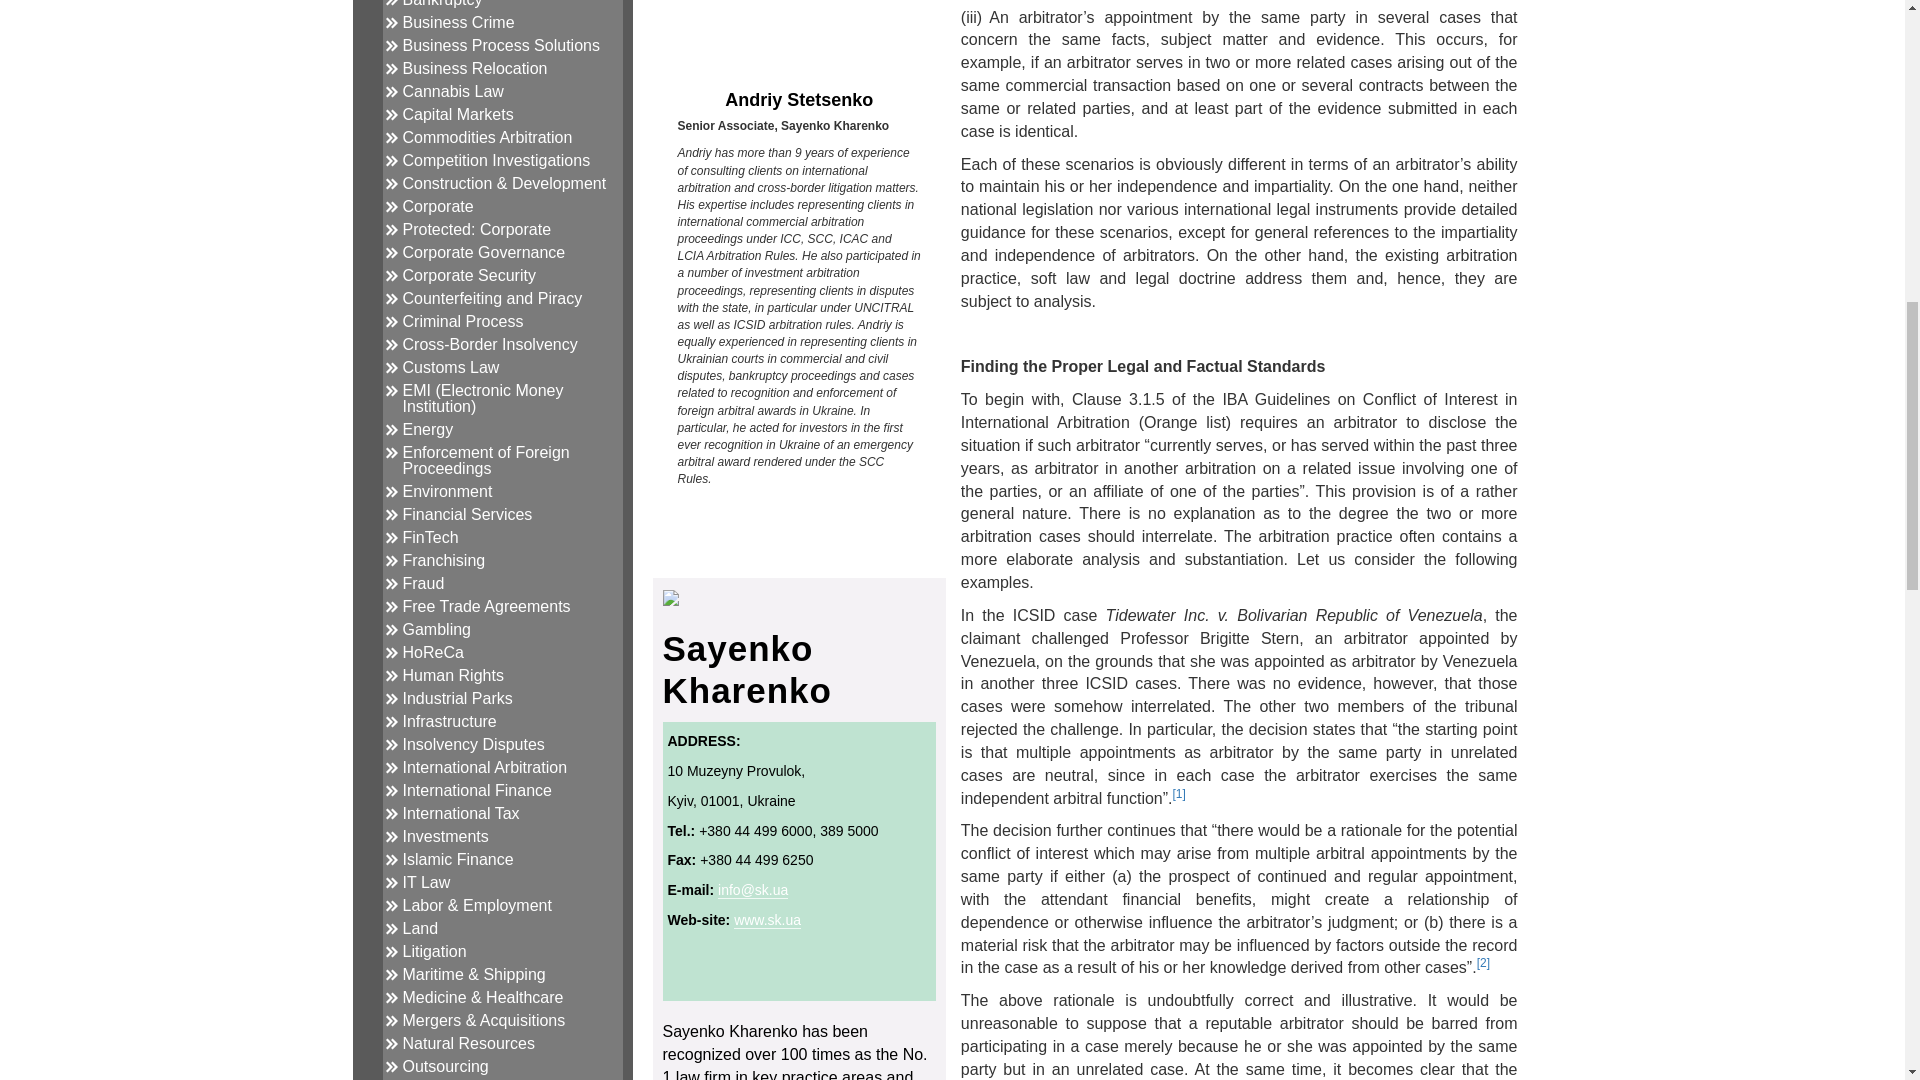 Image resolution: width=1920 pixels, height=1080 pixels. I want to click on Cannabis Law, so click(452, 92).